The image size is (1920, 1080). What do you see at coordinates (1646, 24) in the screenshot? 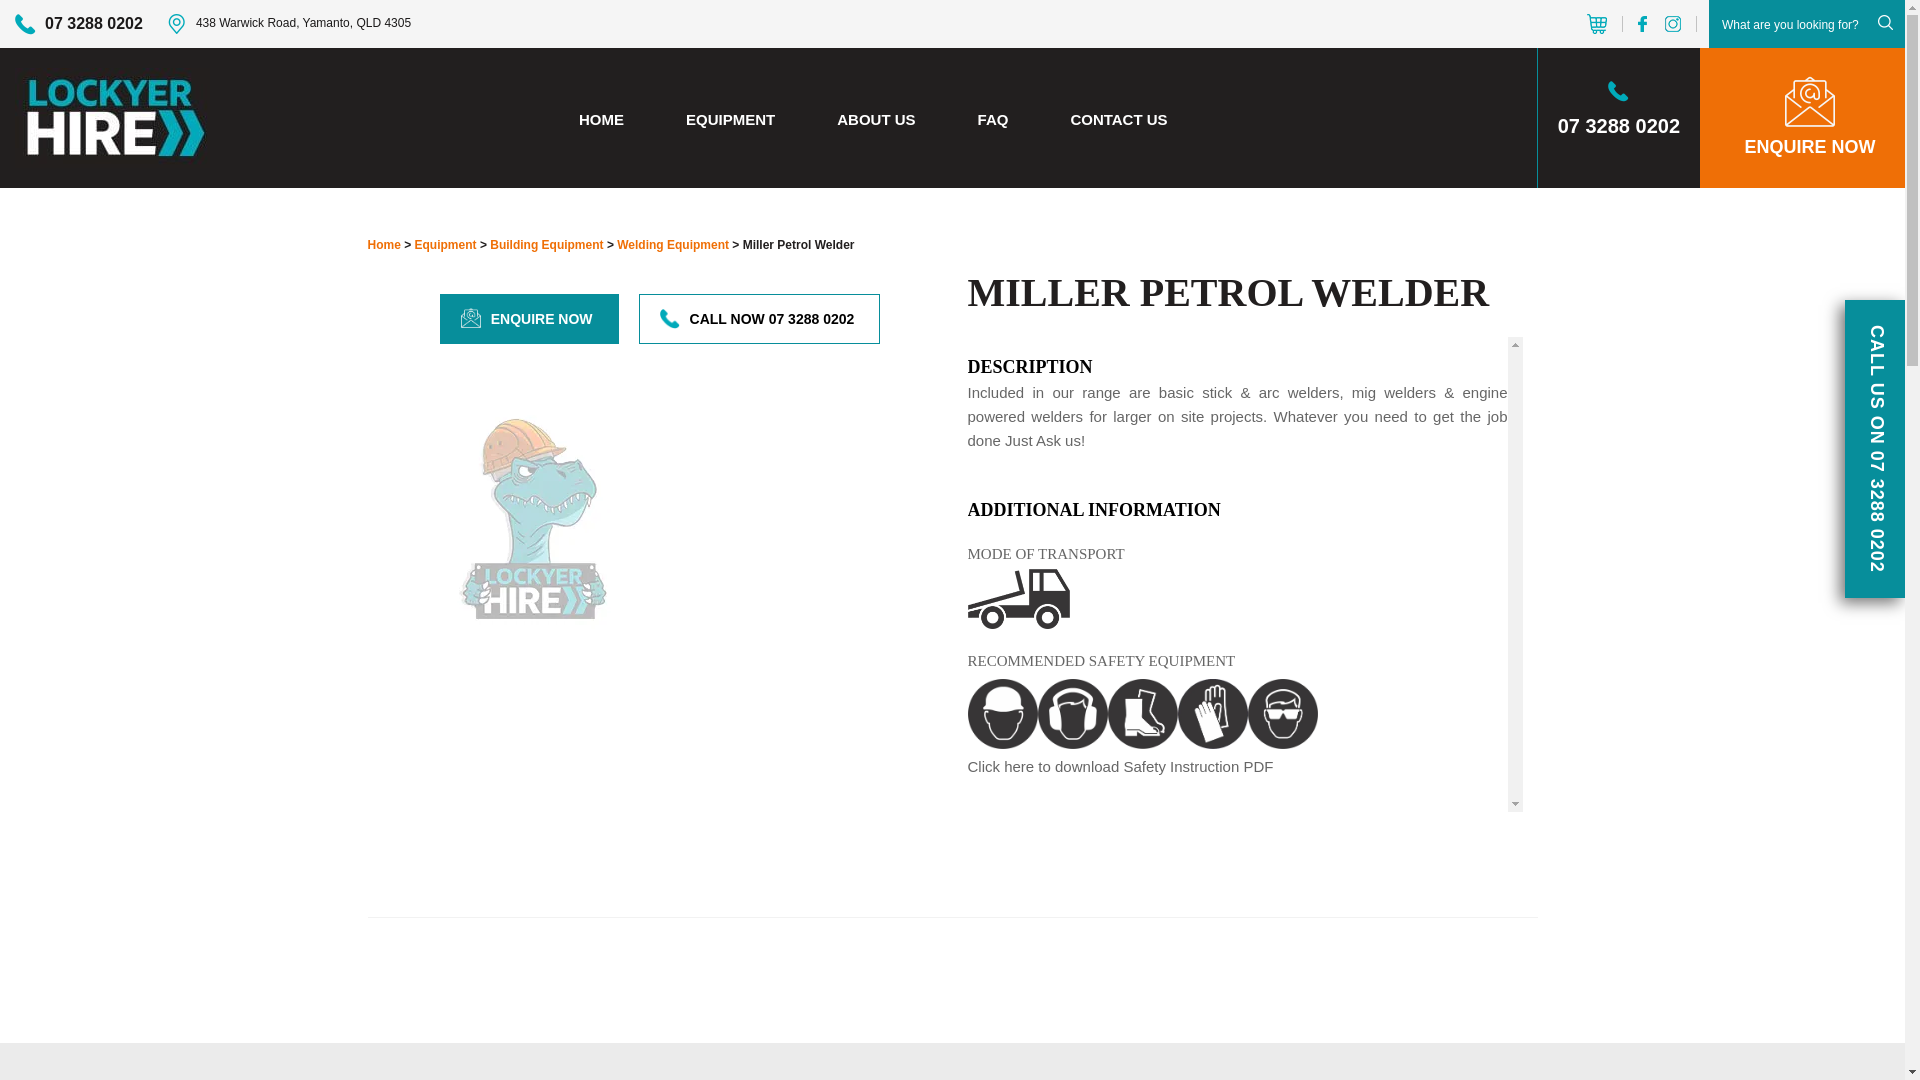
I see `facebook` at bounding box center [1646, 24].